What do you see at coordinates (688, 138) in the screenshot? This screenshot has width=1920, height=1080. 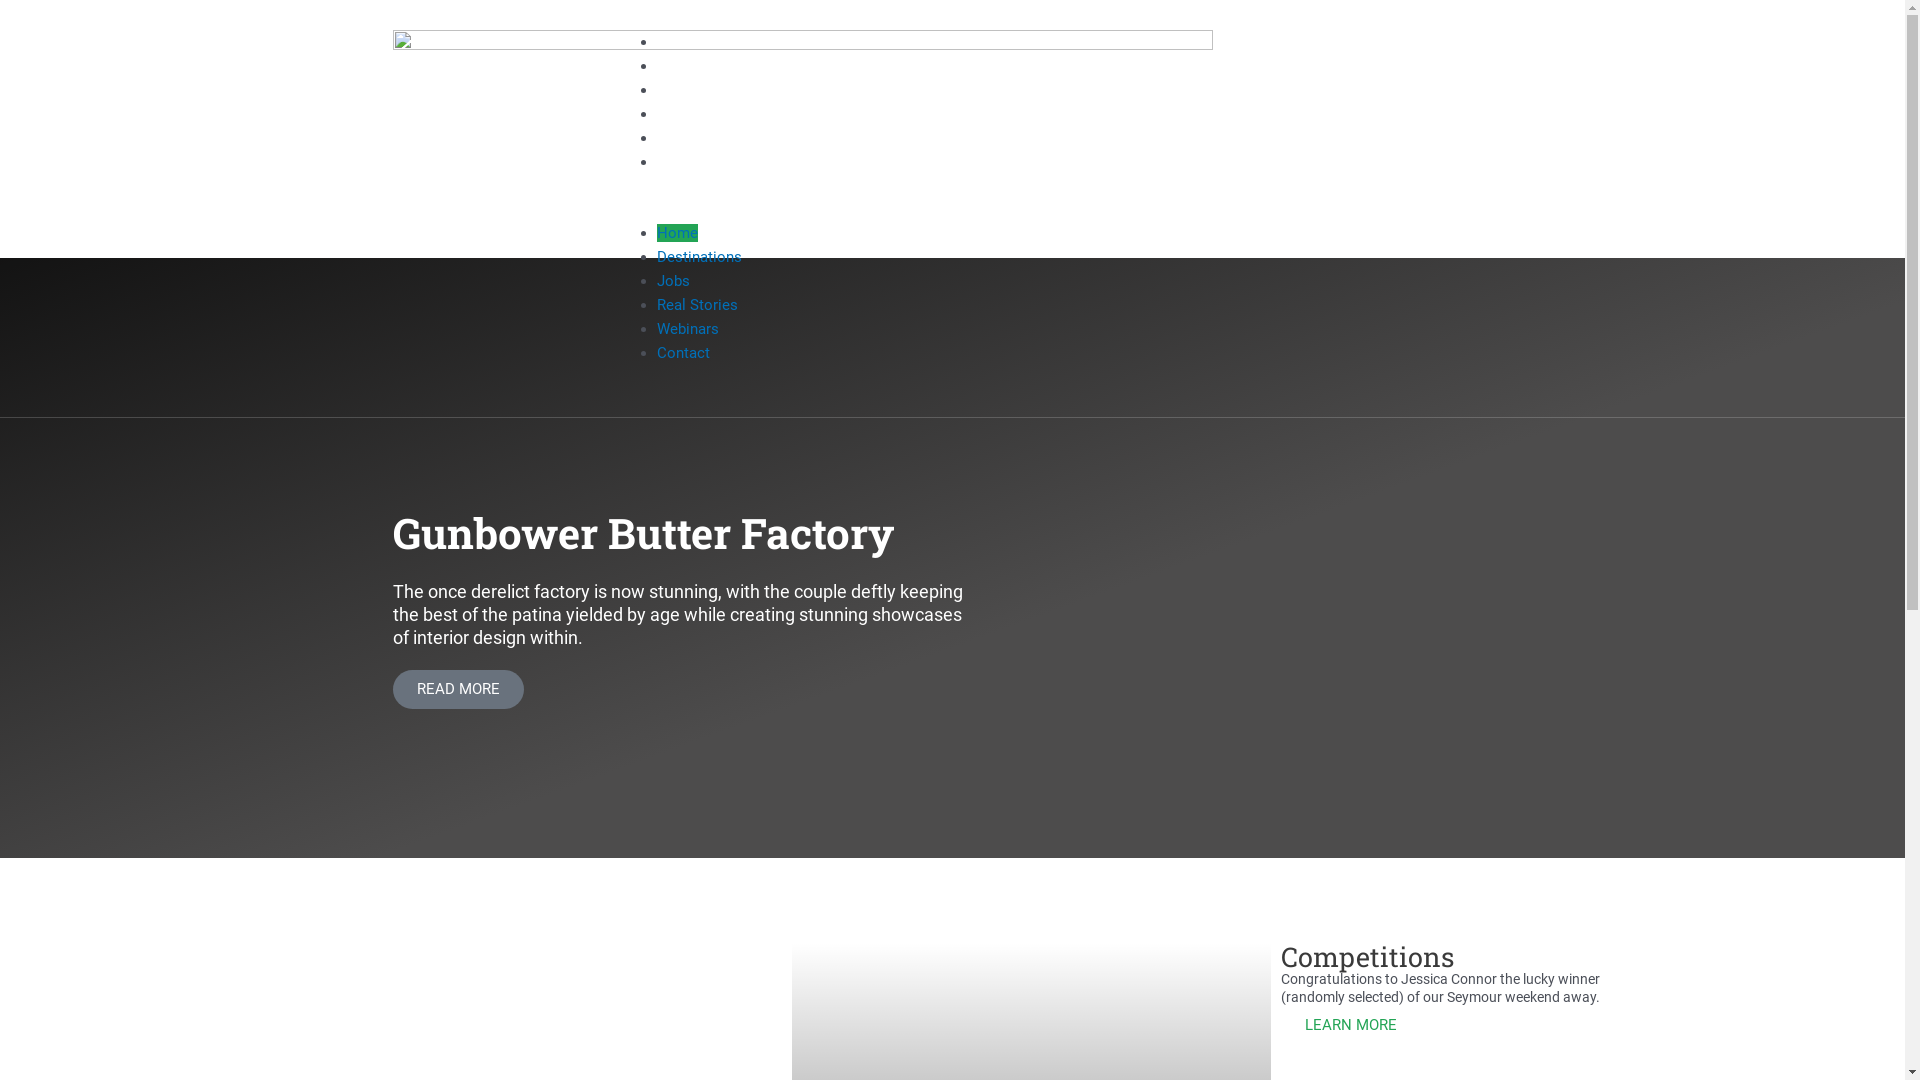 I see `Webinars` at bounding box center [688, 138].